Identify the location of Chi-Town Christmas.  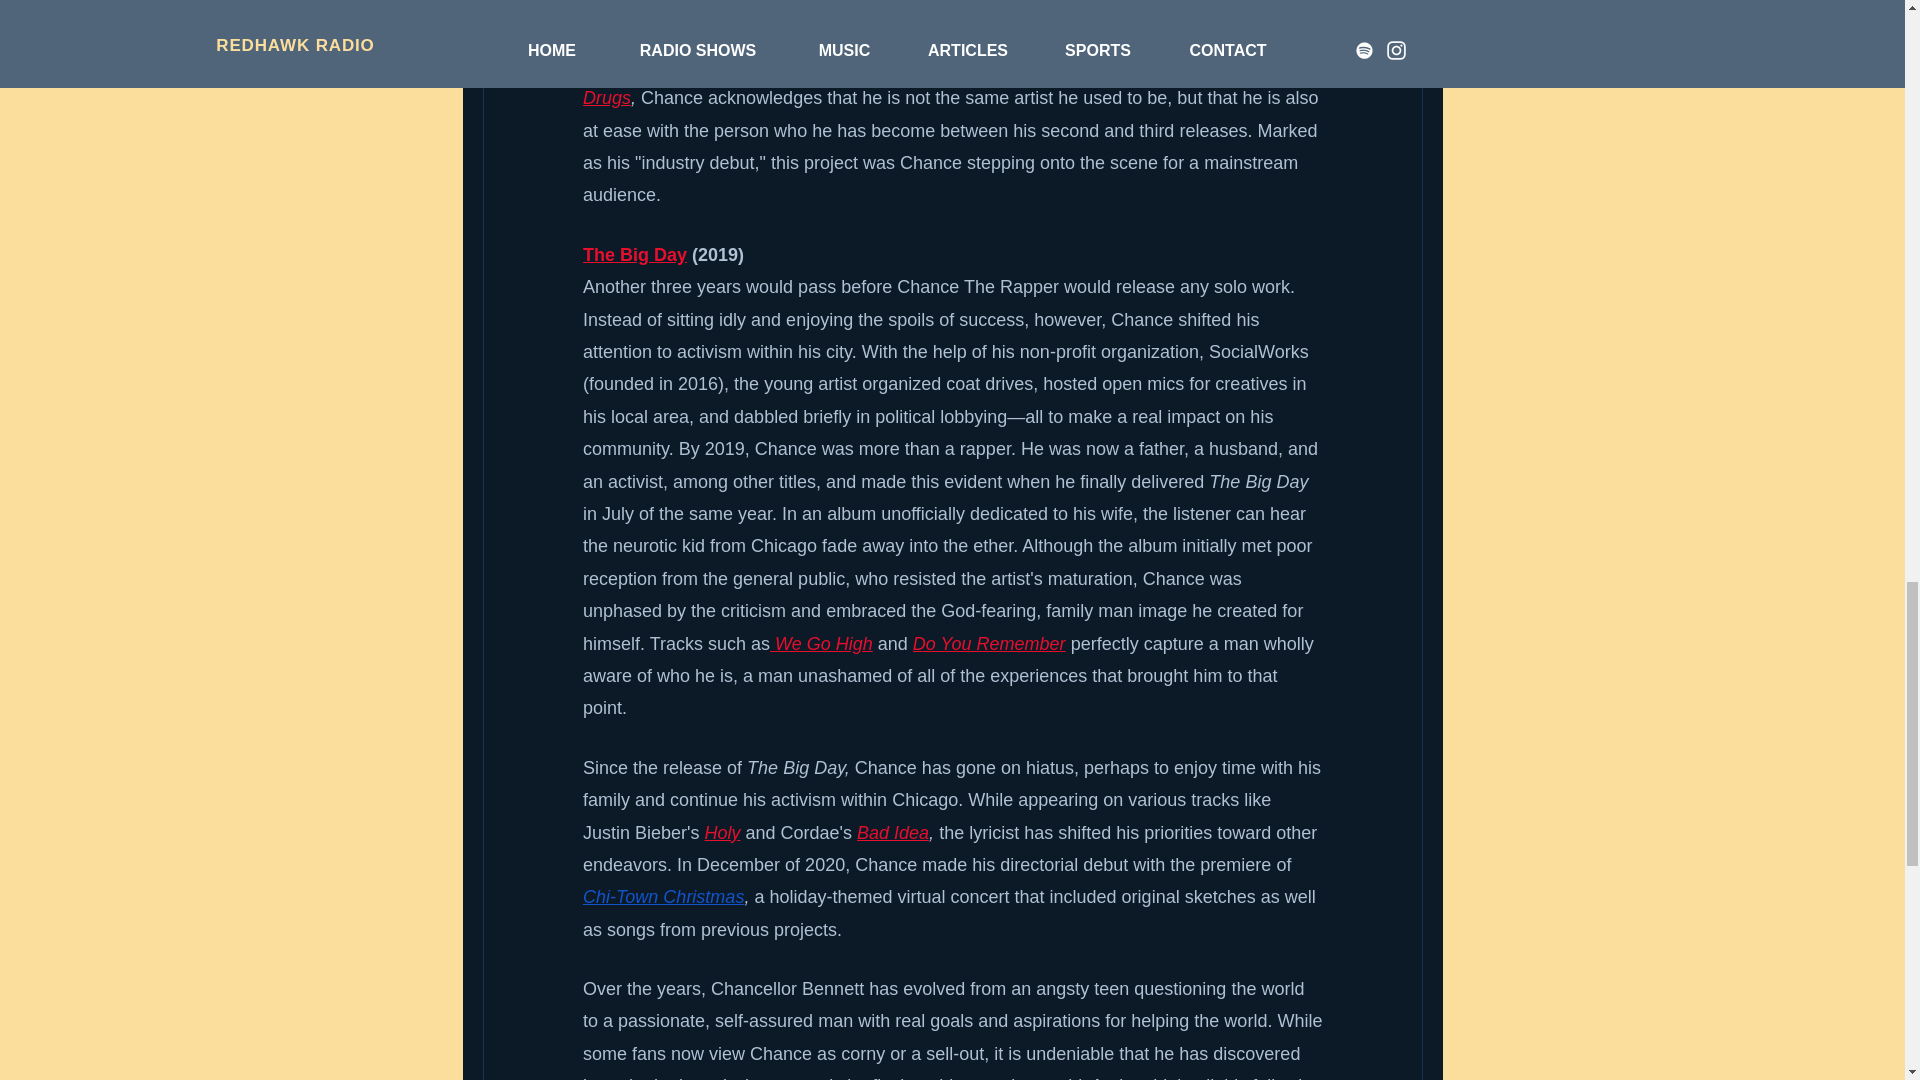
(662, 896).